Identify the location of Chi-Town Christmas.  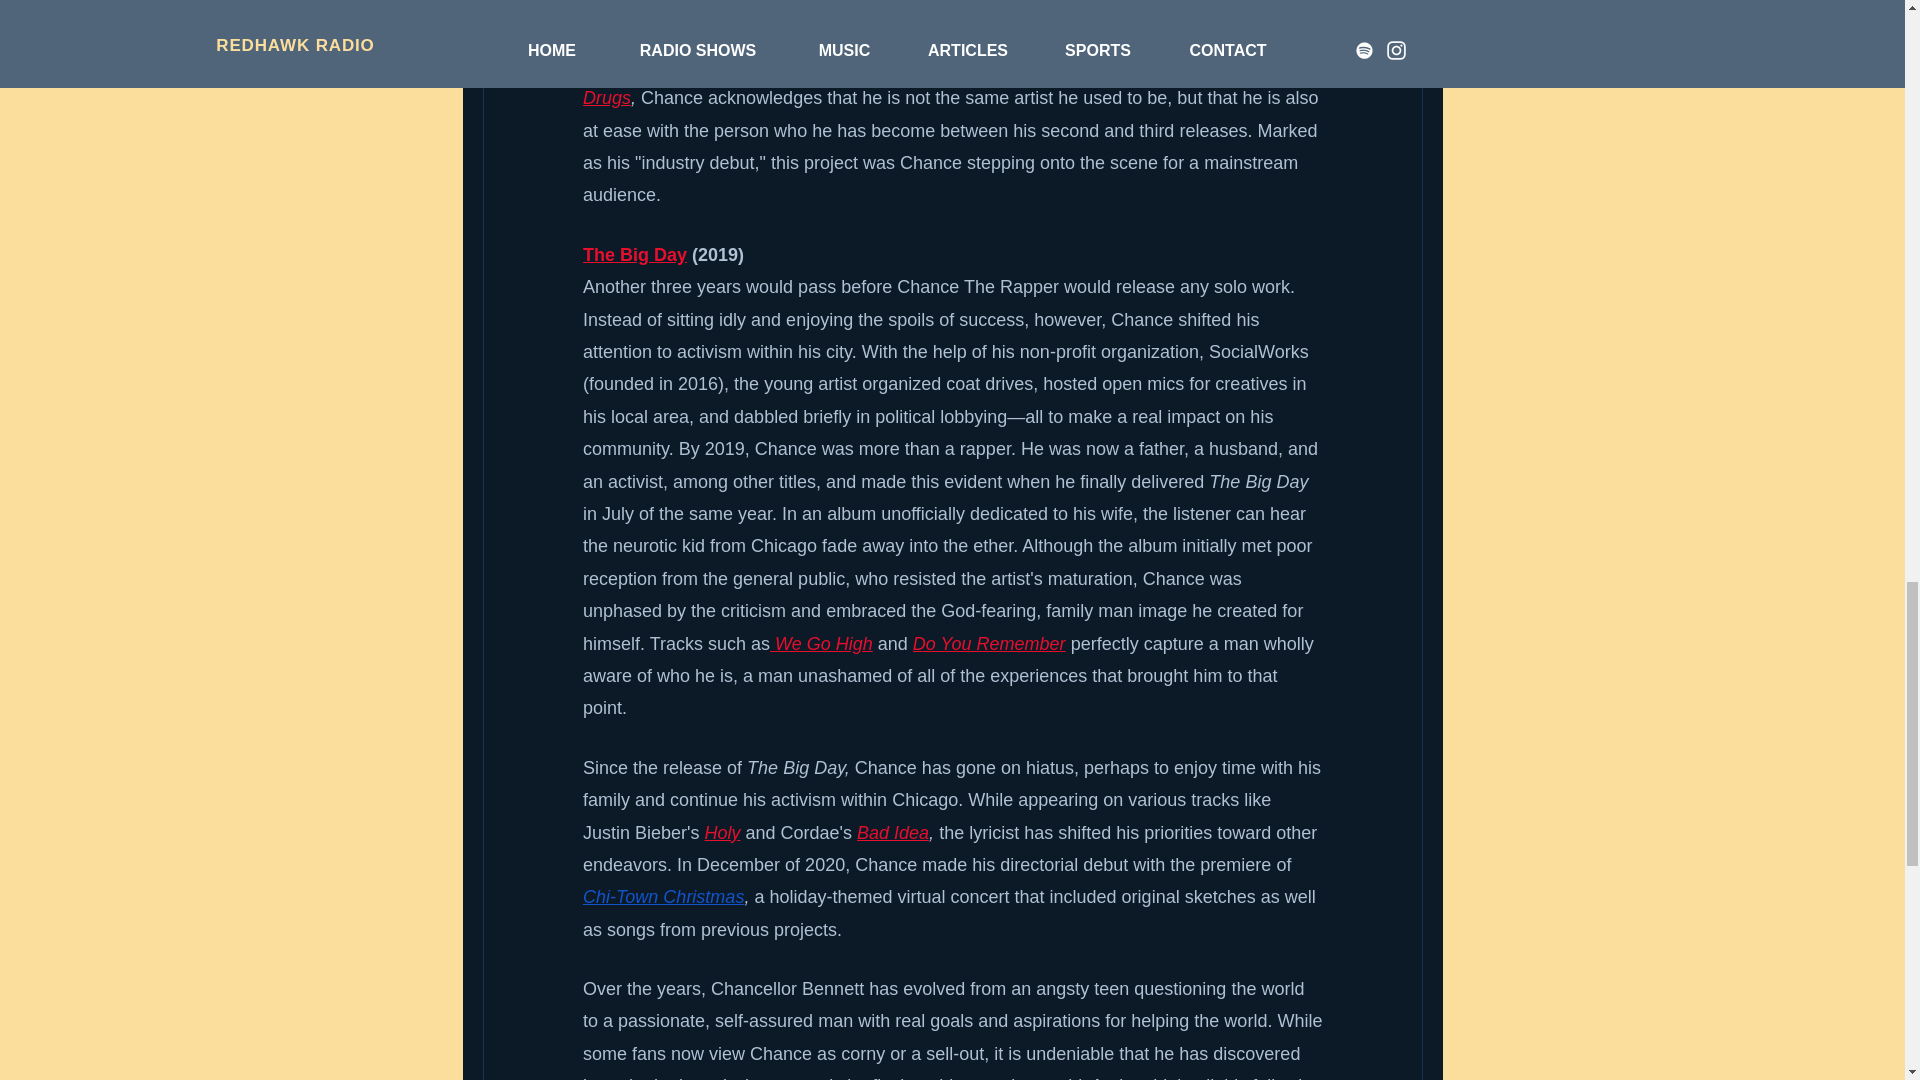
(662, 896).